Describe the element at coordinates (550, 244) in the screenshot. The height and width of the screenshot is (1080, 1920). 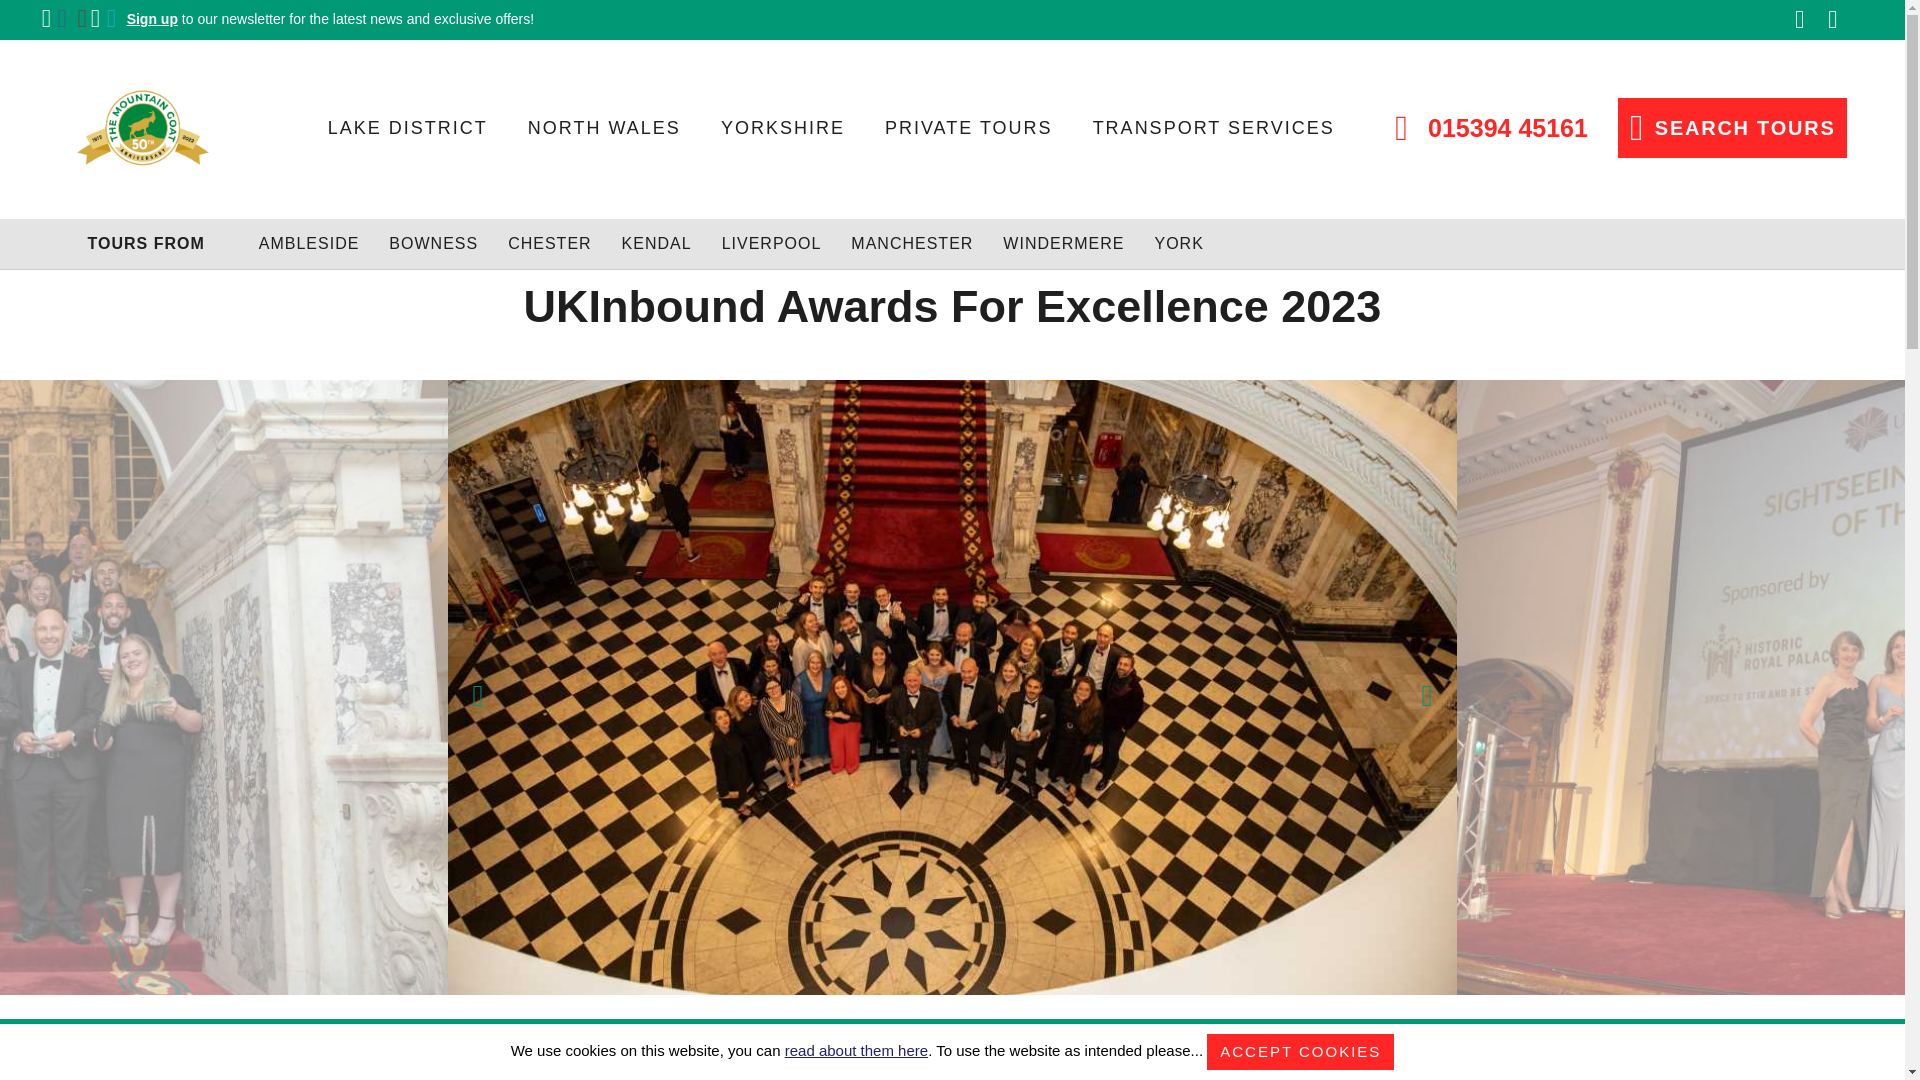
I see `Chester` at that location.